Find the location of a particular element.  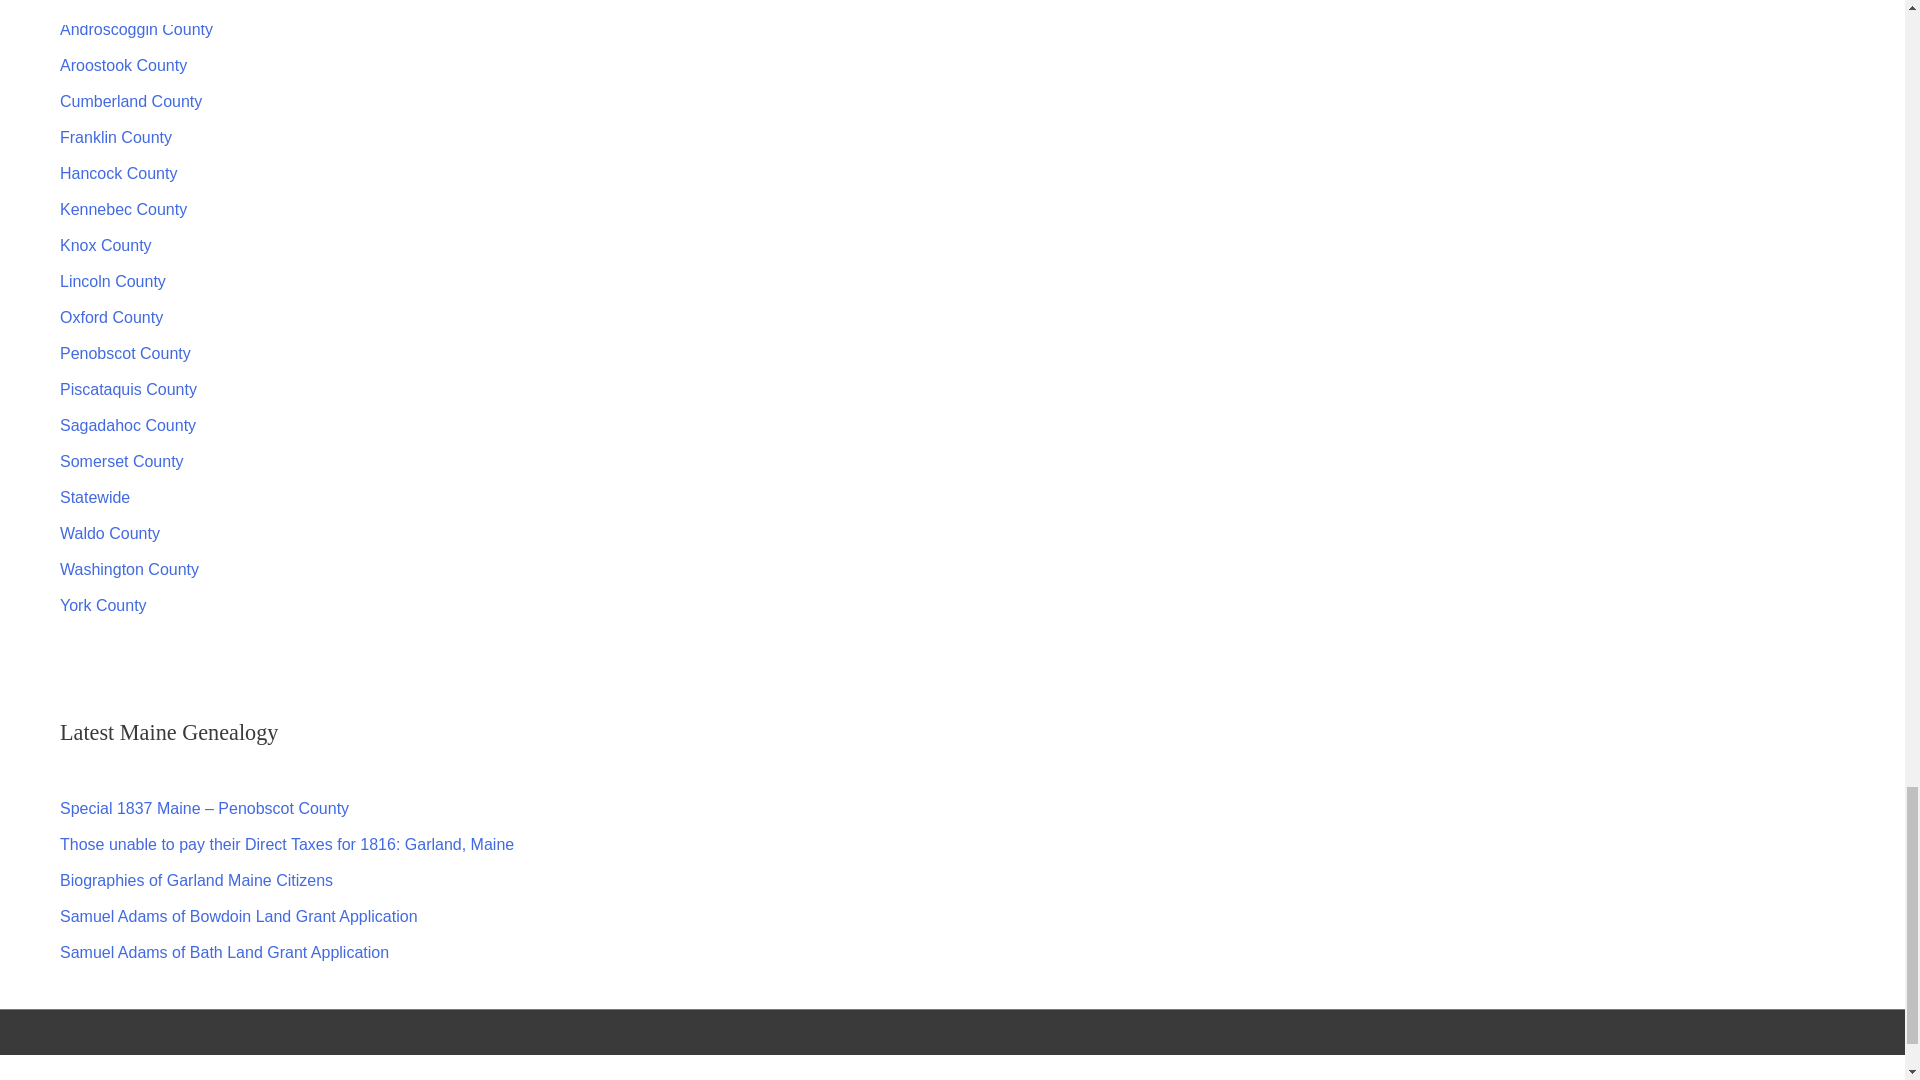

Aroostook County is located at coordinates (122, 66).